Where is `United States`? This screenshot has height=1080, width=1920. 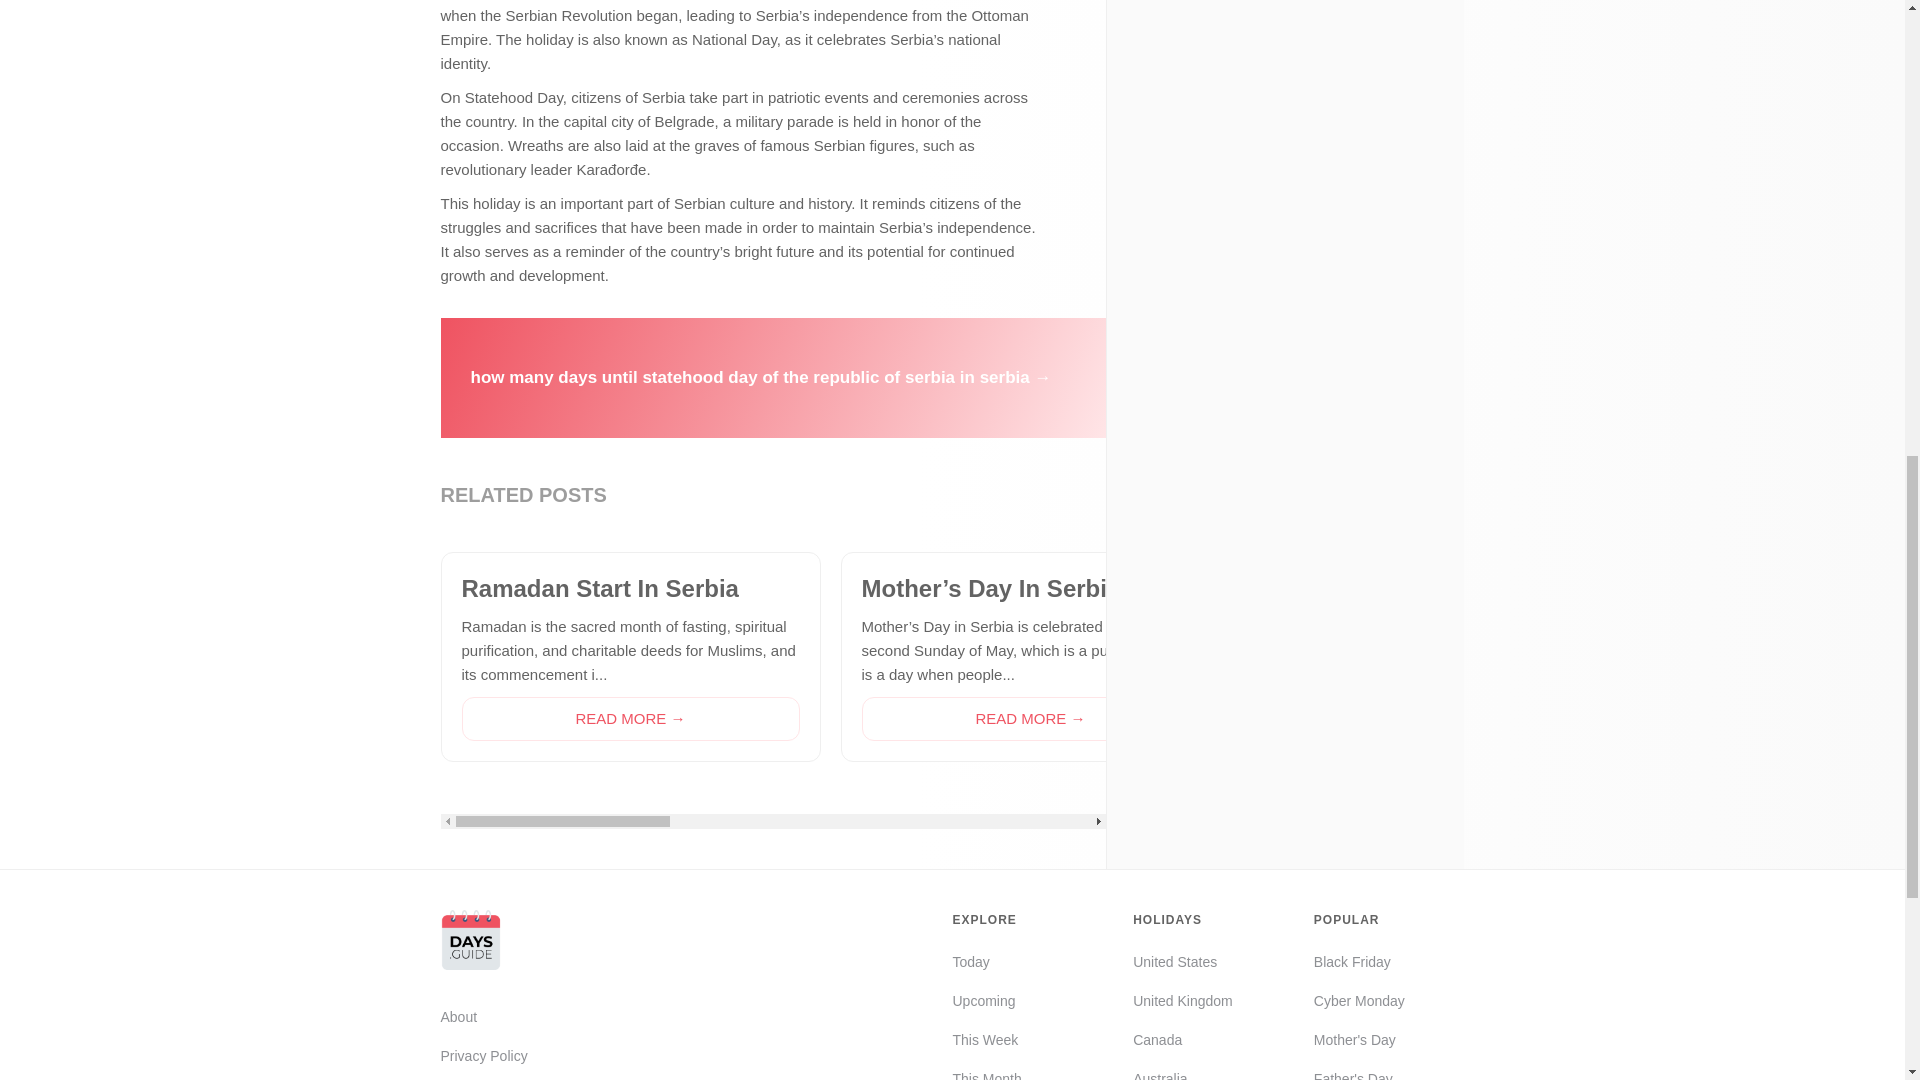 United States is located at coordinates (1182, 962).